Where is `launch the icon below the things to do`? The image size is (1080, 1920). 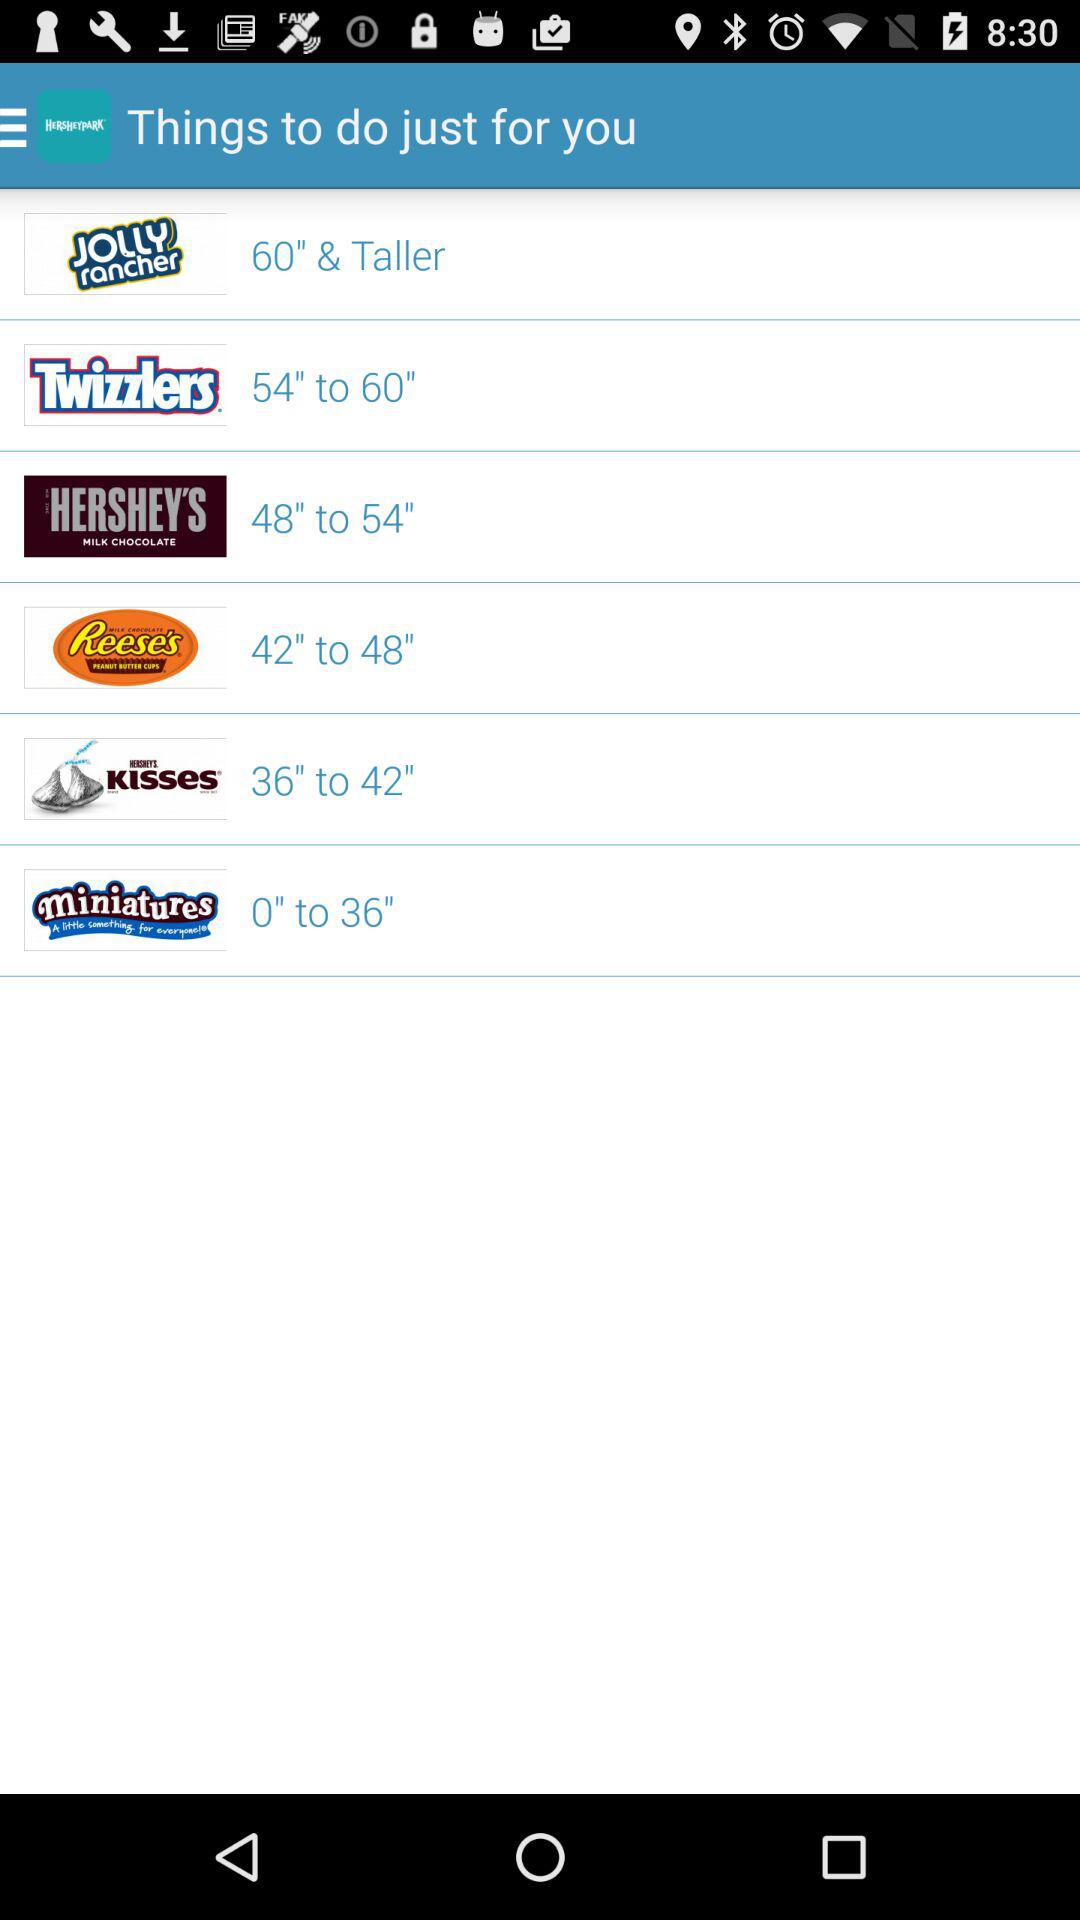 launch the icon below the things to do is located at coordinates (653, 254).